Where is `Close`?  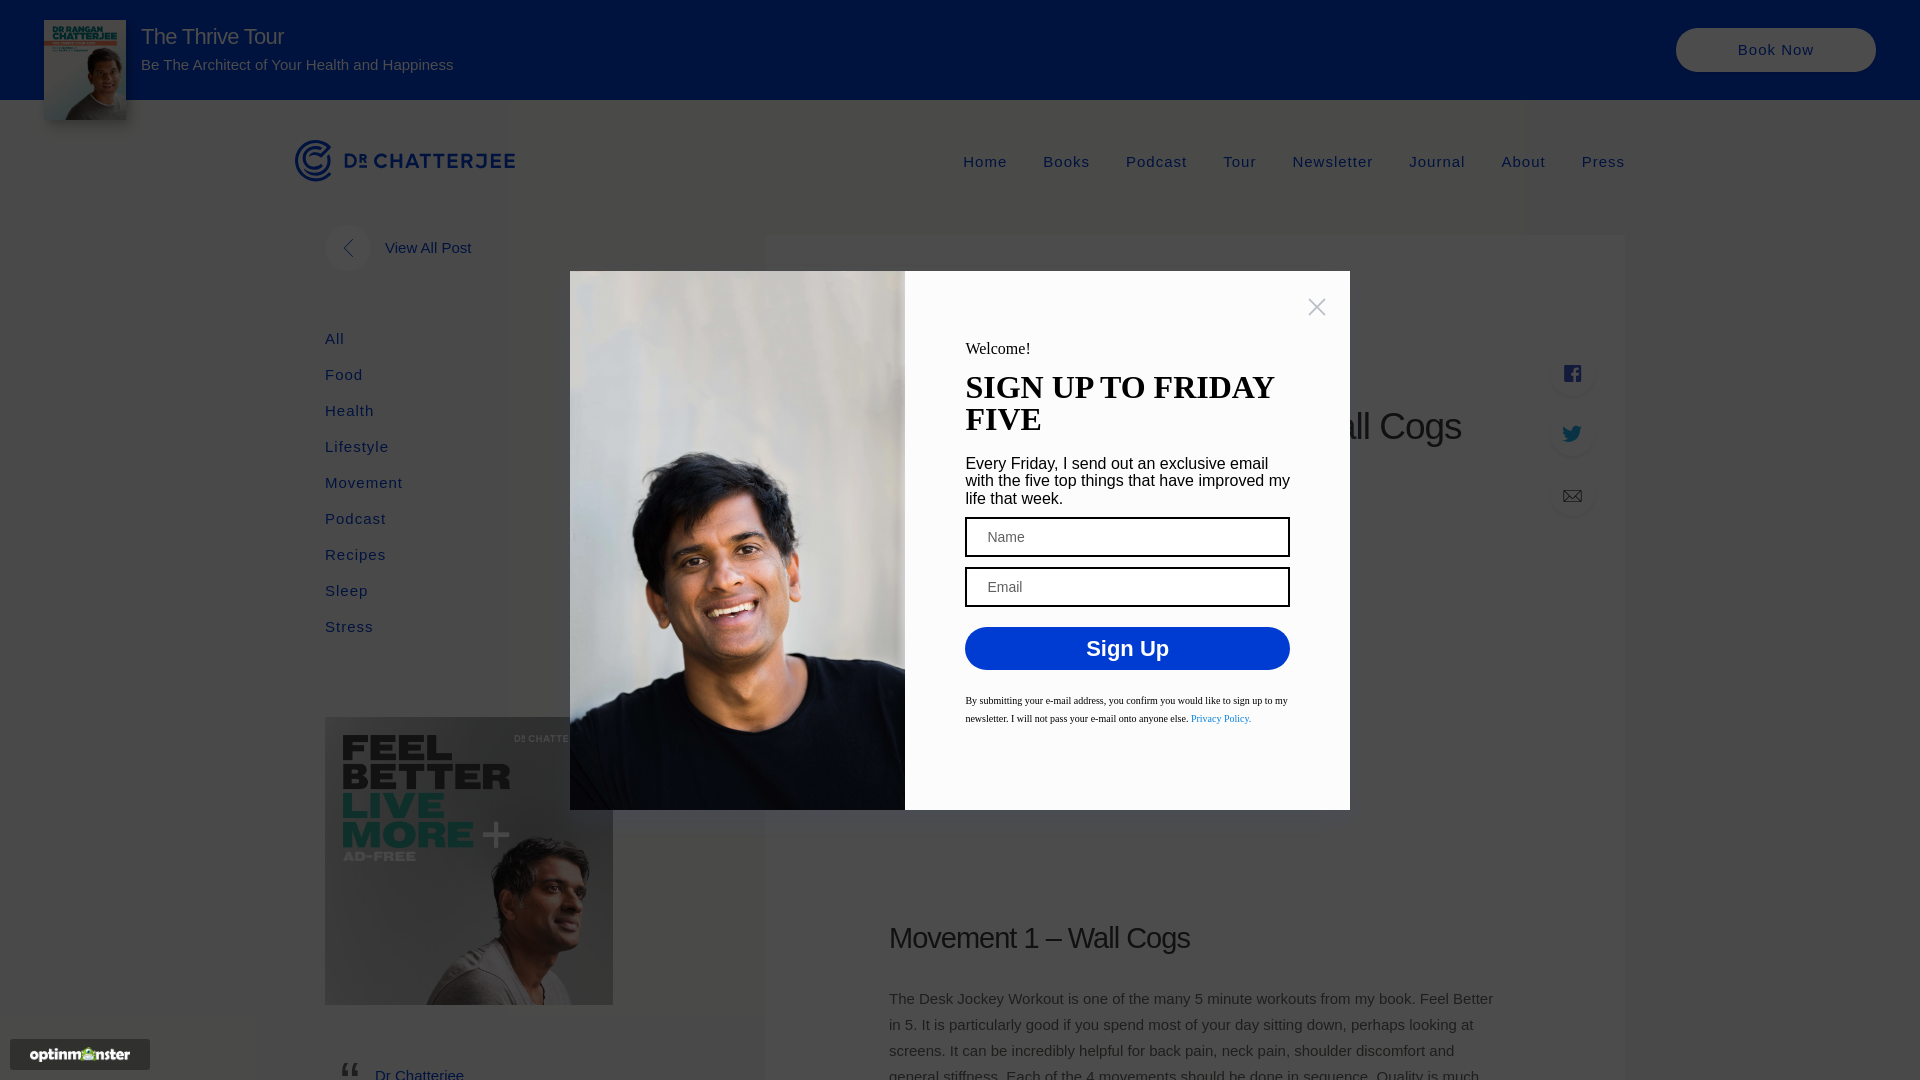 Close is located at coordinates (1316, 308).